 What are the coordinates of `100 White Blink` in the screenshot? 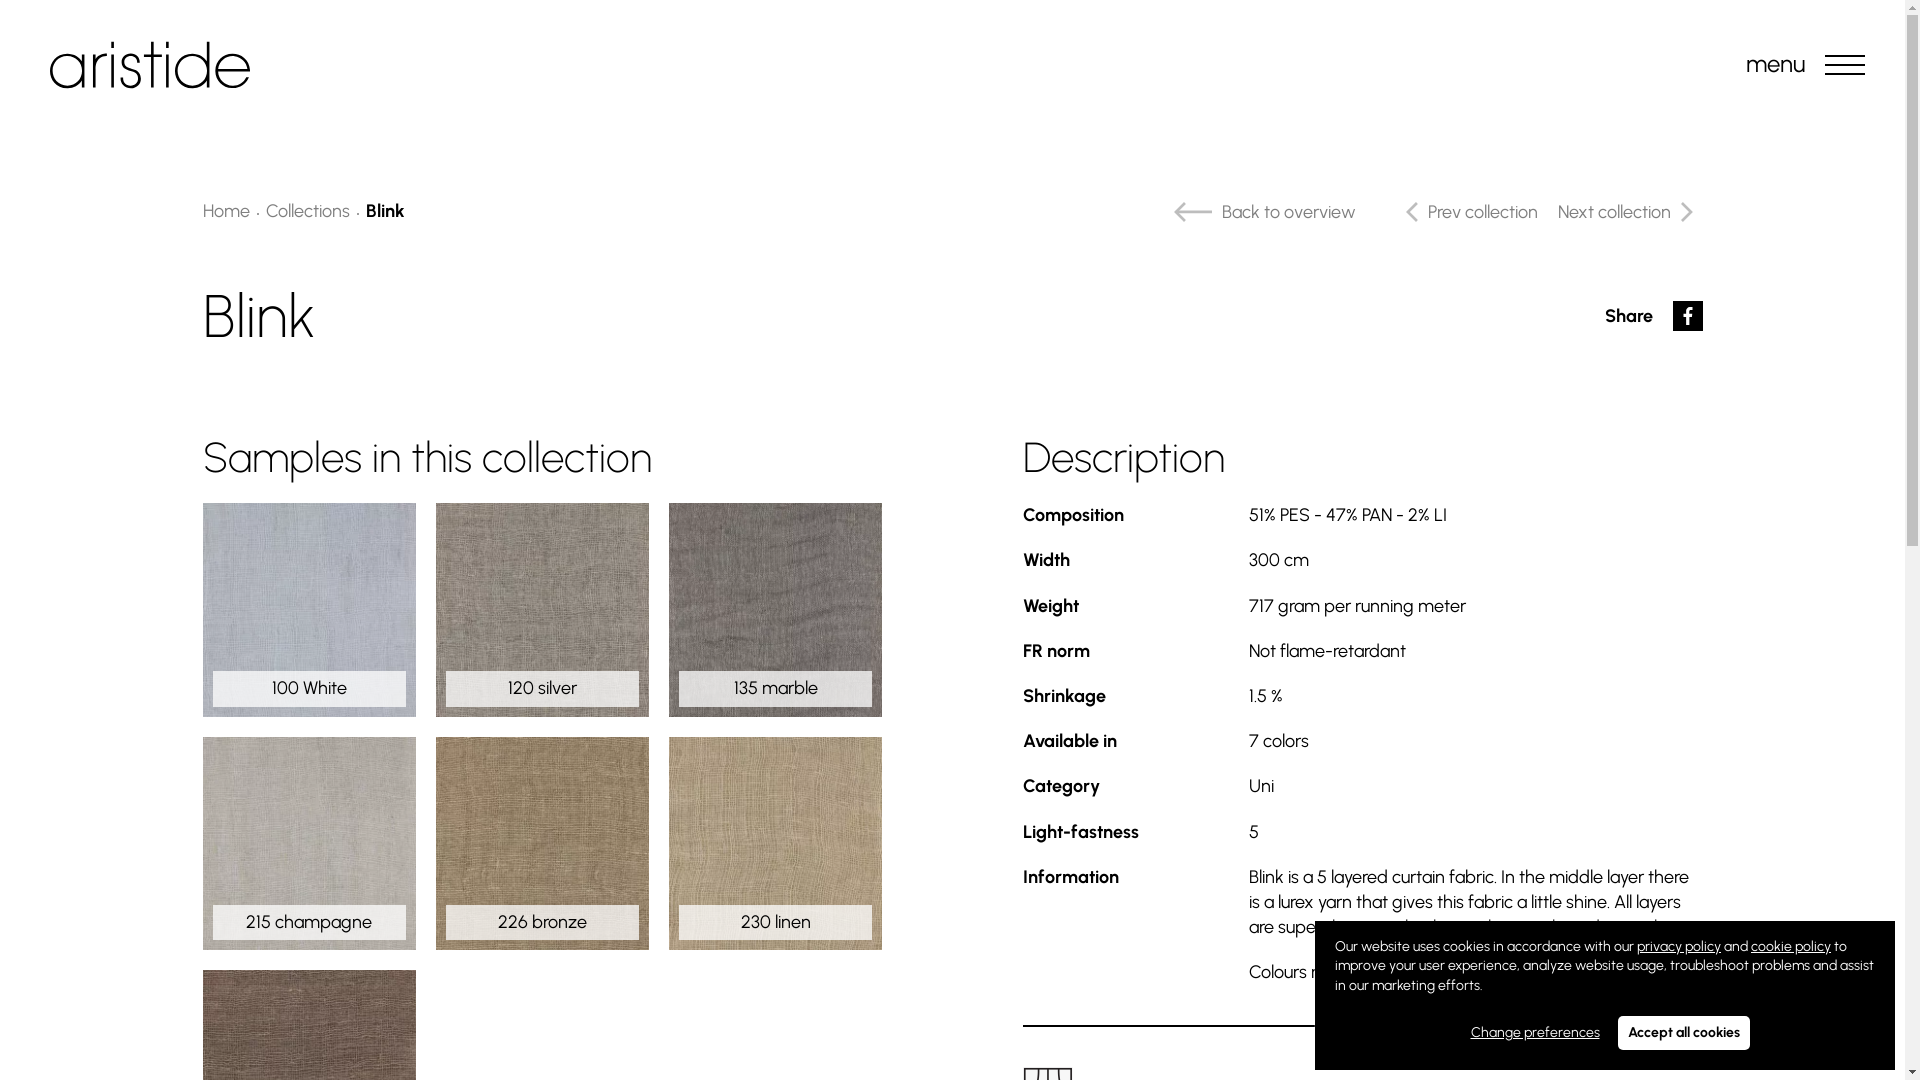 It's located at (308, 610).